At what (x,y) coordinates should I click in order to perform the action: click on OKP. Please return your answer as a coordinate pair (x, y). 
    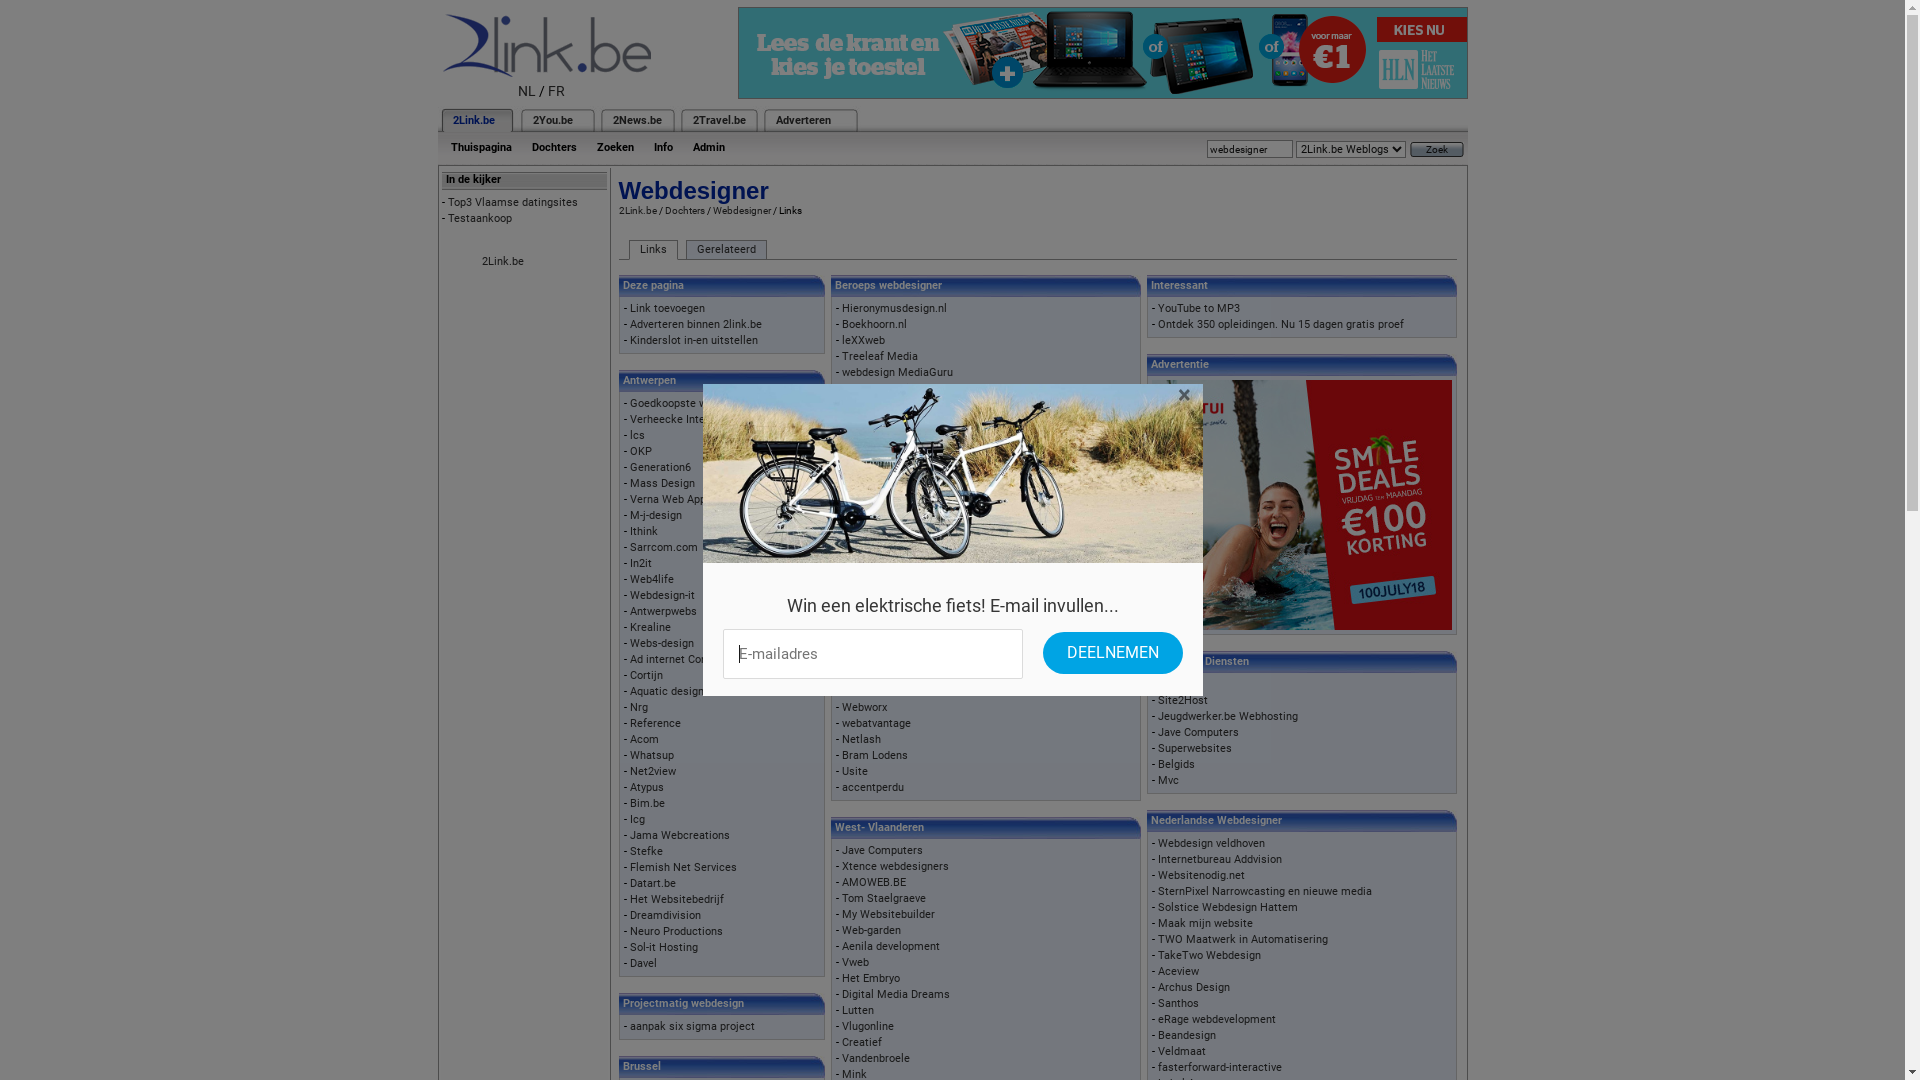
    Looking at the image, I should click on (641, 452).